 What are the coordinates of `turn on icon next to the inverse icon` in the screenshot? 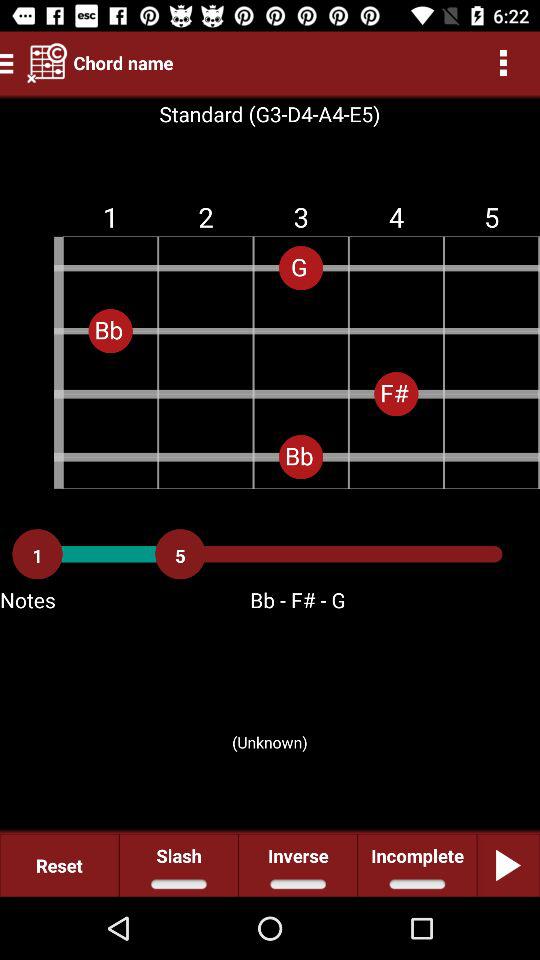 It's located at (178, 864).